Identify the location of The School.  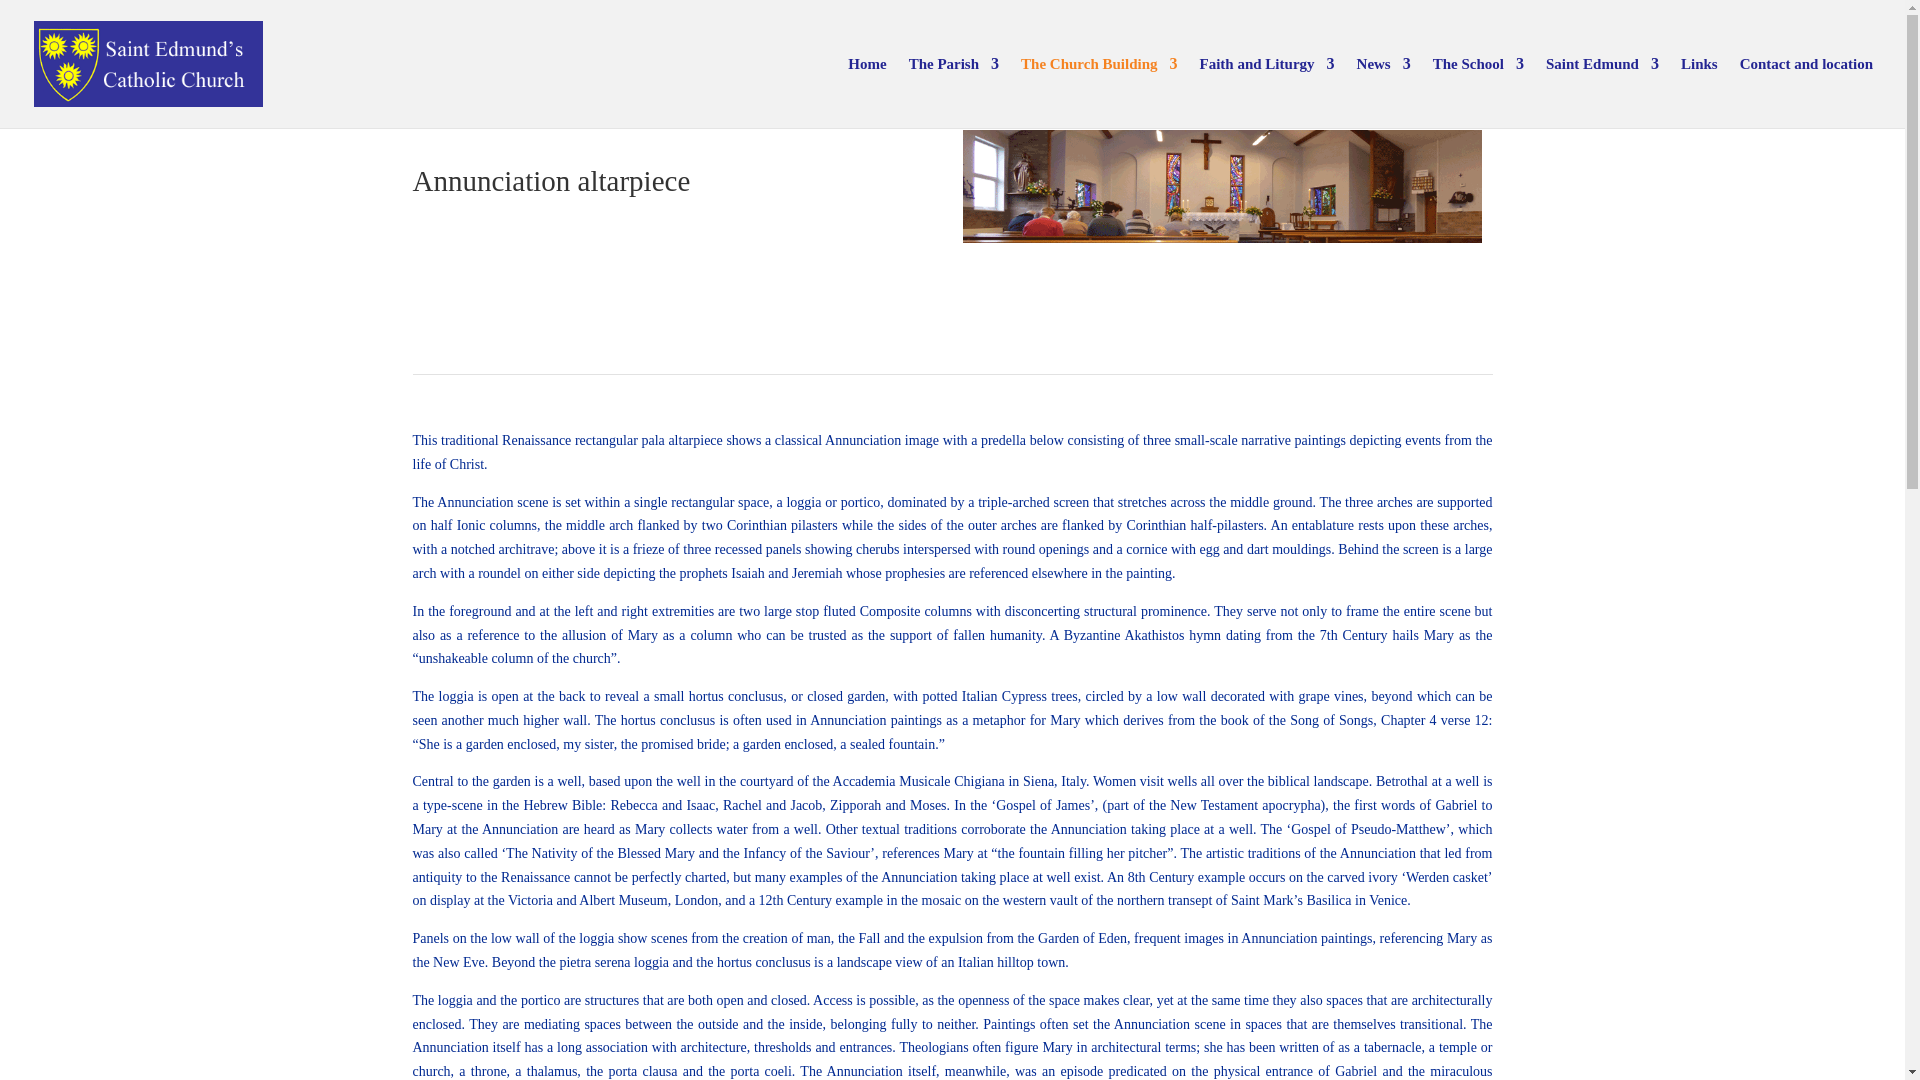
(1478, 92).